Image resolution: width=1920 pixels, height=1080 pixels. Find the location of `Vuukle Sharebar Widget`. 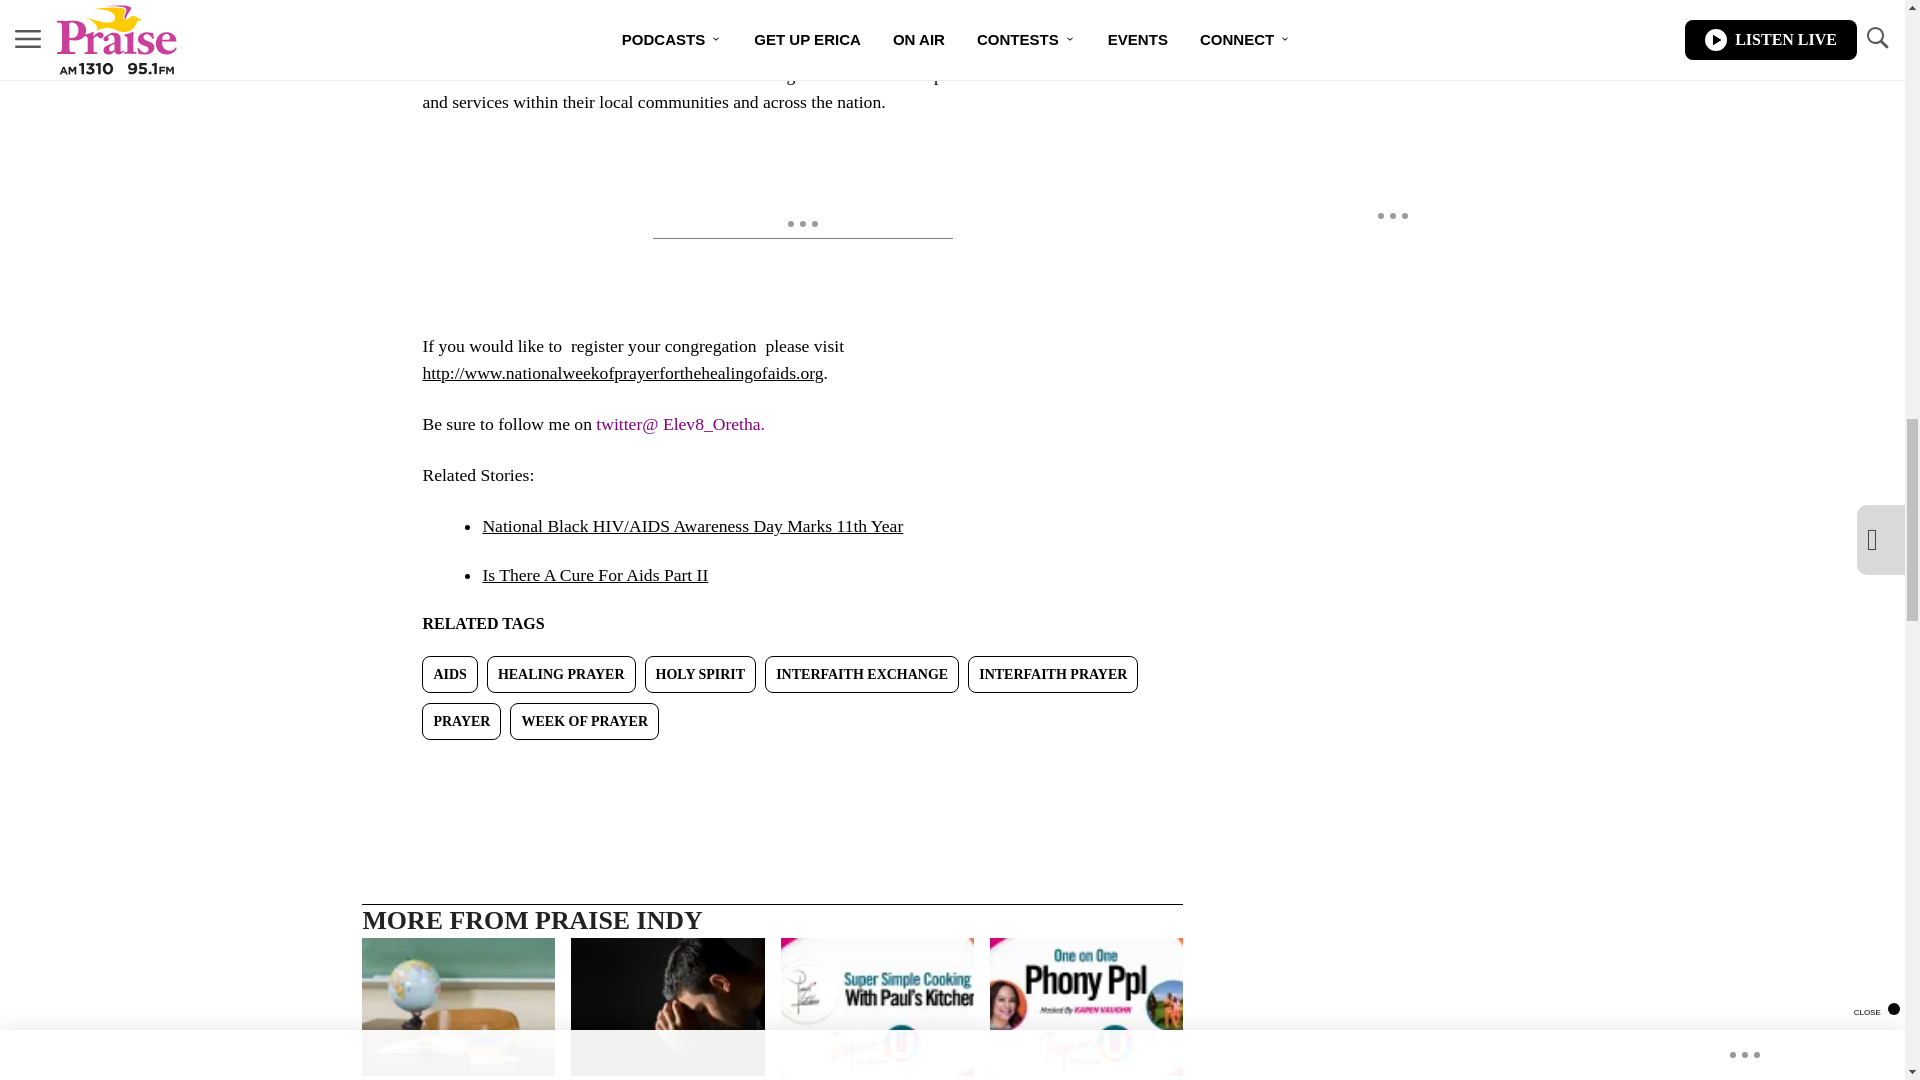

Vuukle Sharebar Widget is located at coordinates (772, 772).